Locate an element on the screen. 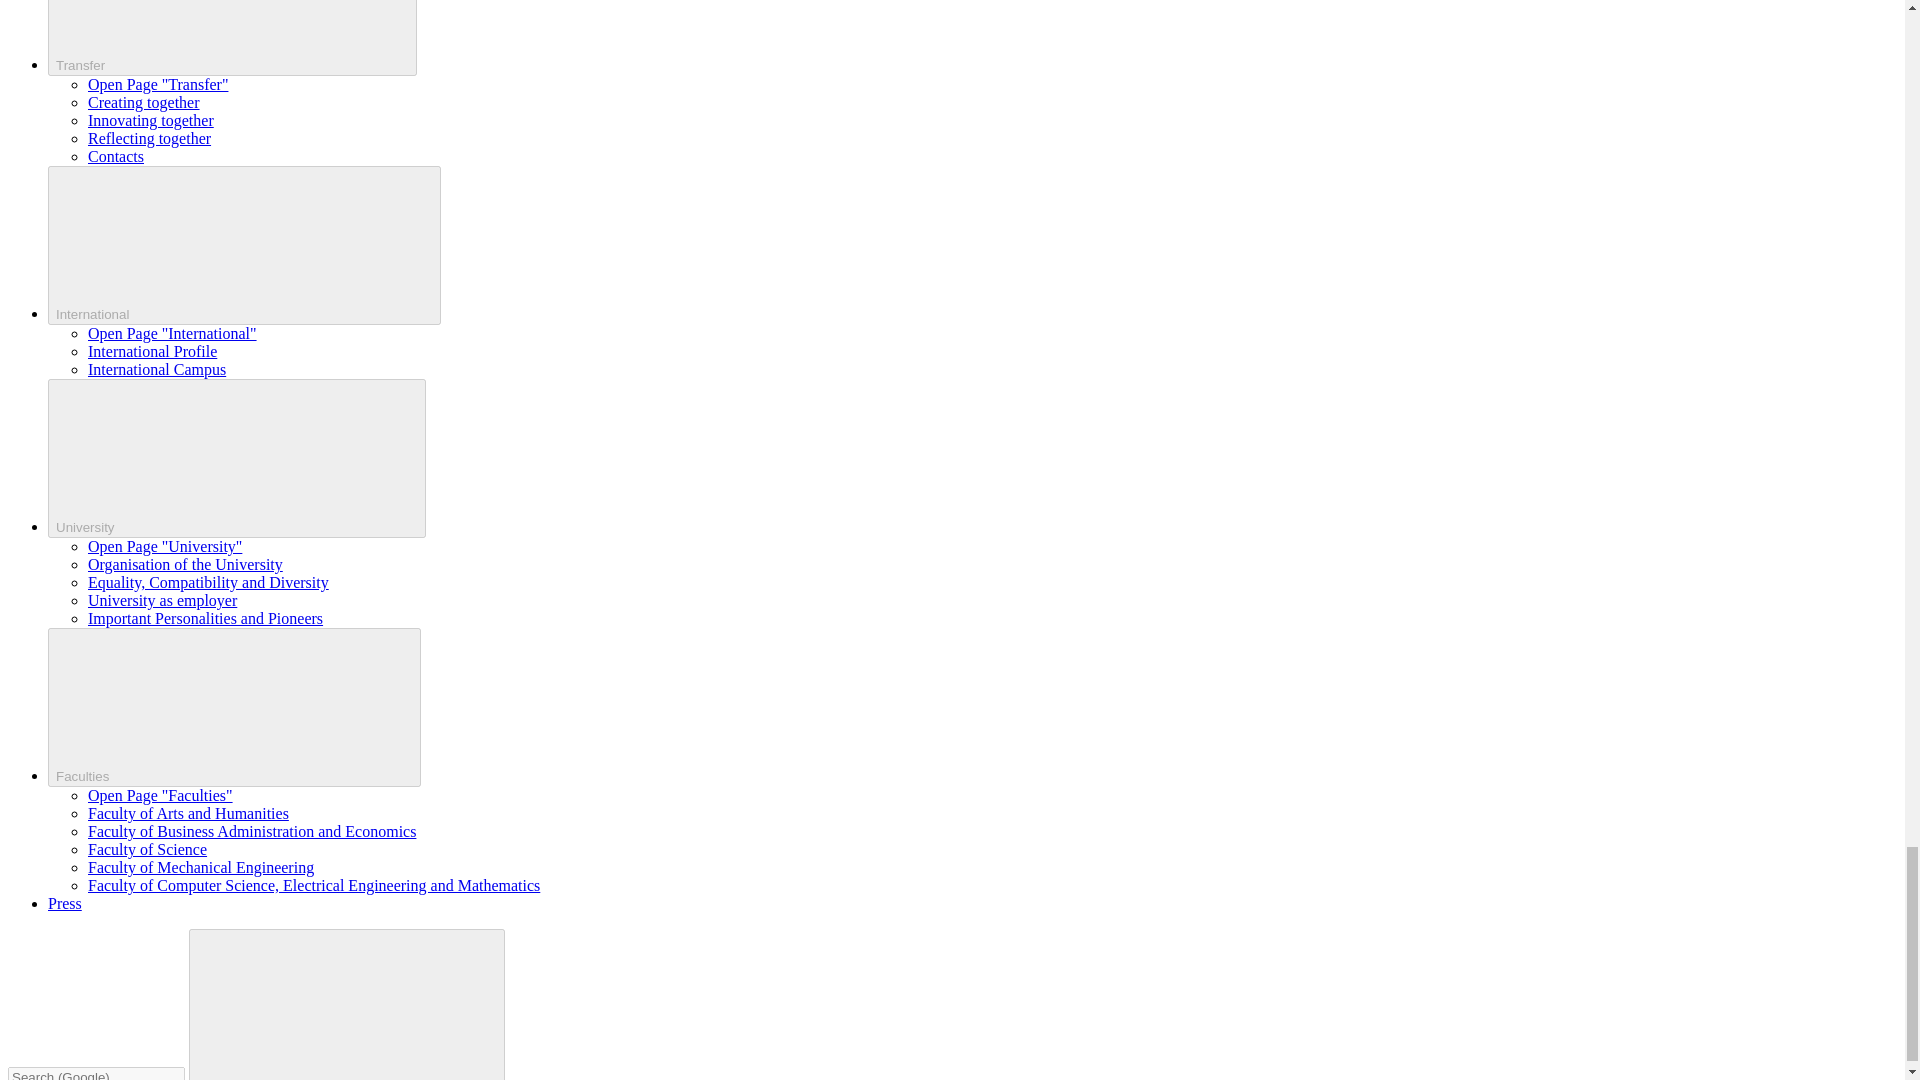 The height and width of the screenshot is (1080, 1920). toggle submenu is located at coordinates (234, 707).